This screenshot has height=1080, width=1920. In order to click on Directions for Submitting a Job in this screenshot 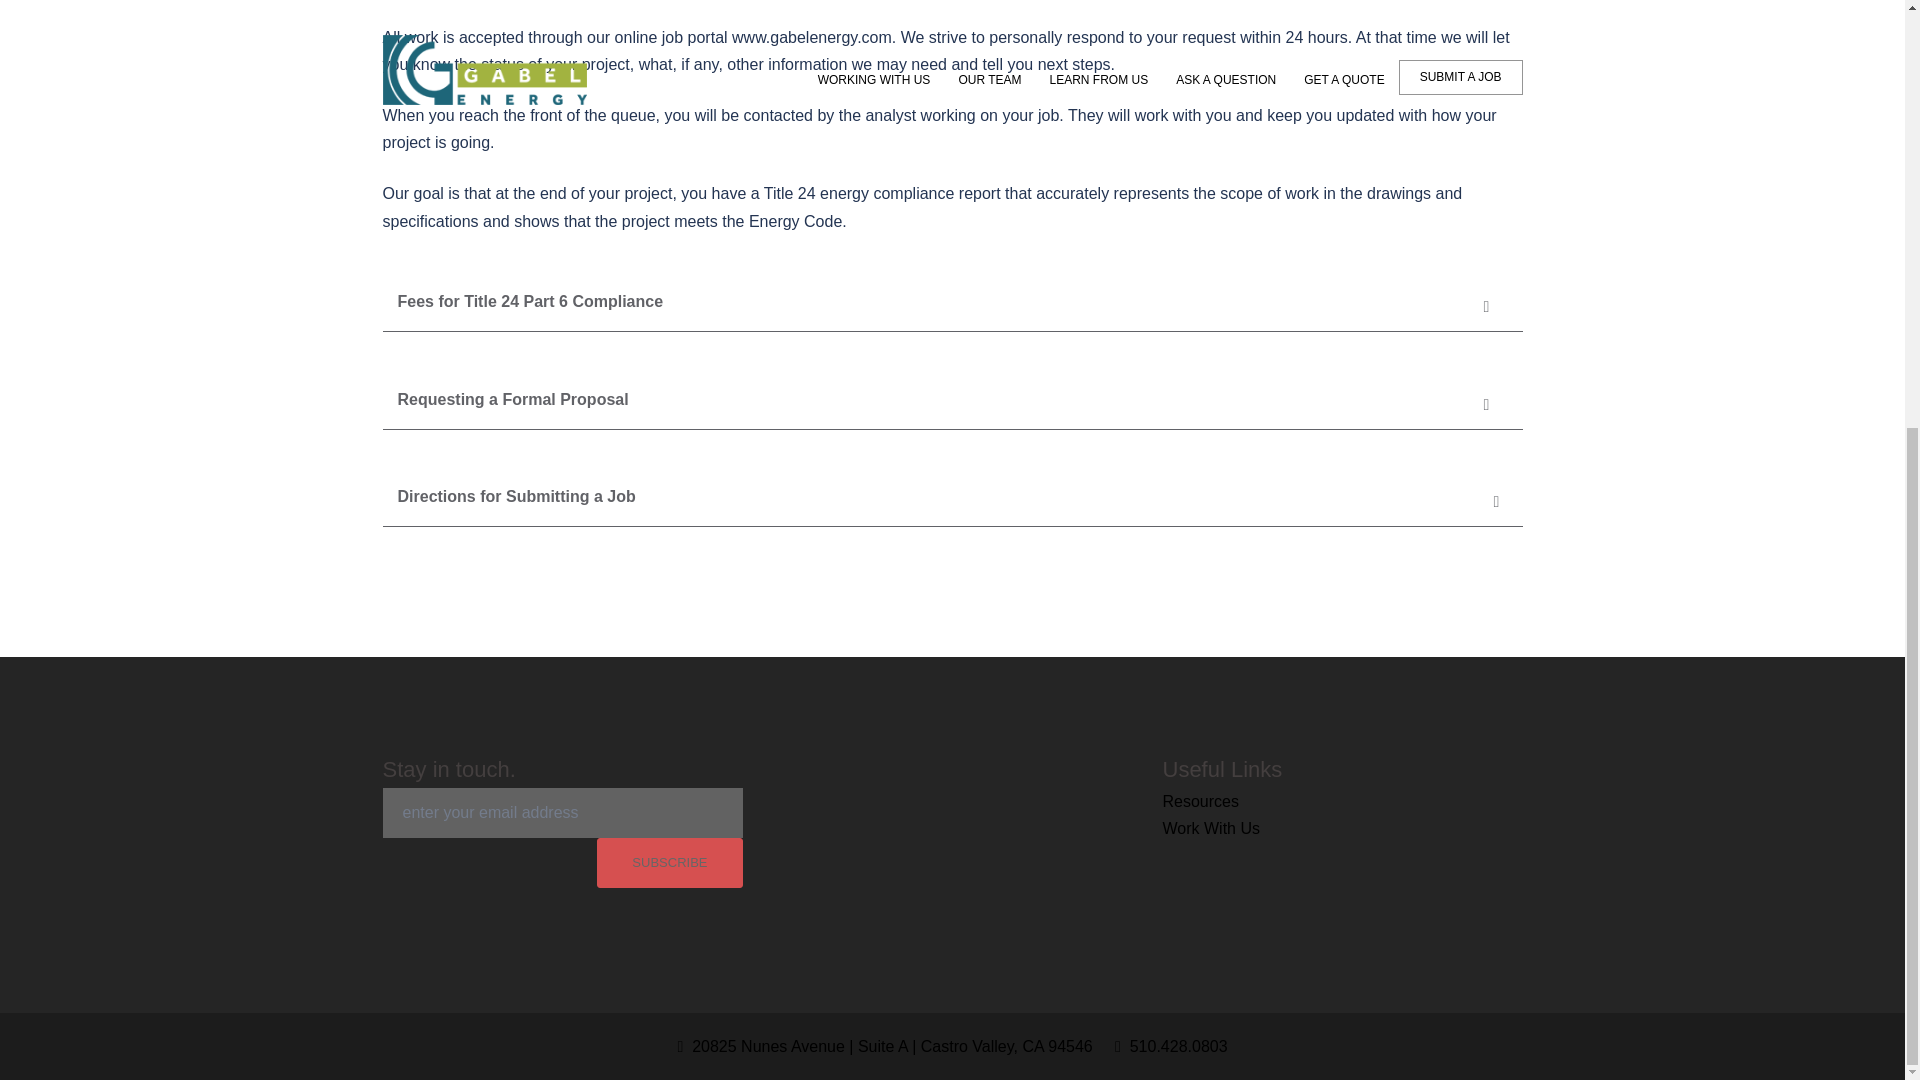, I will do `click(952, 497)`.